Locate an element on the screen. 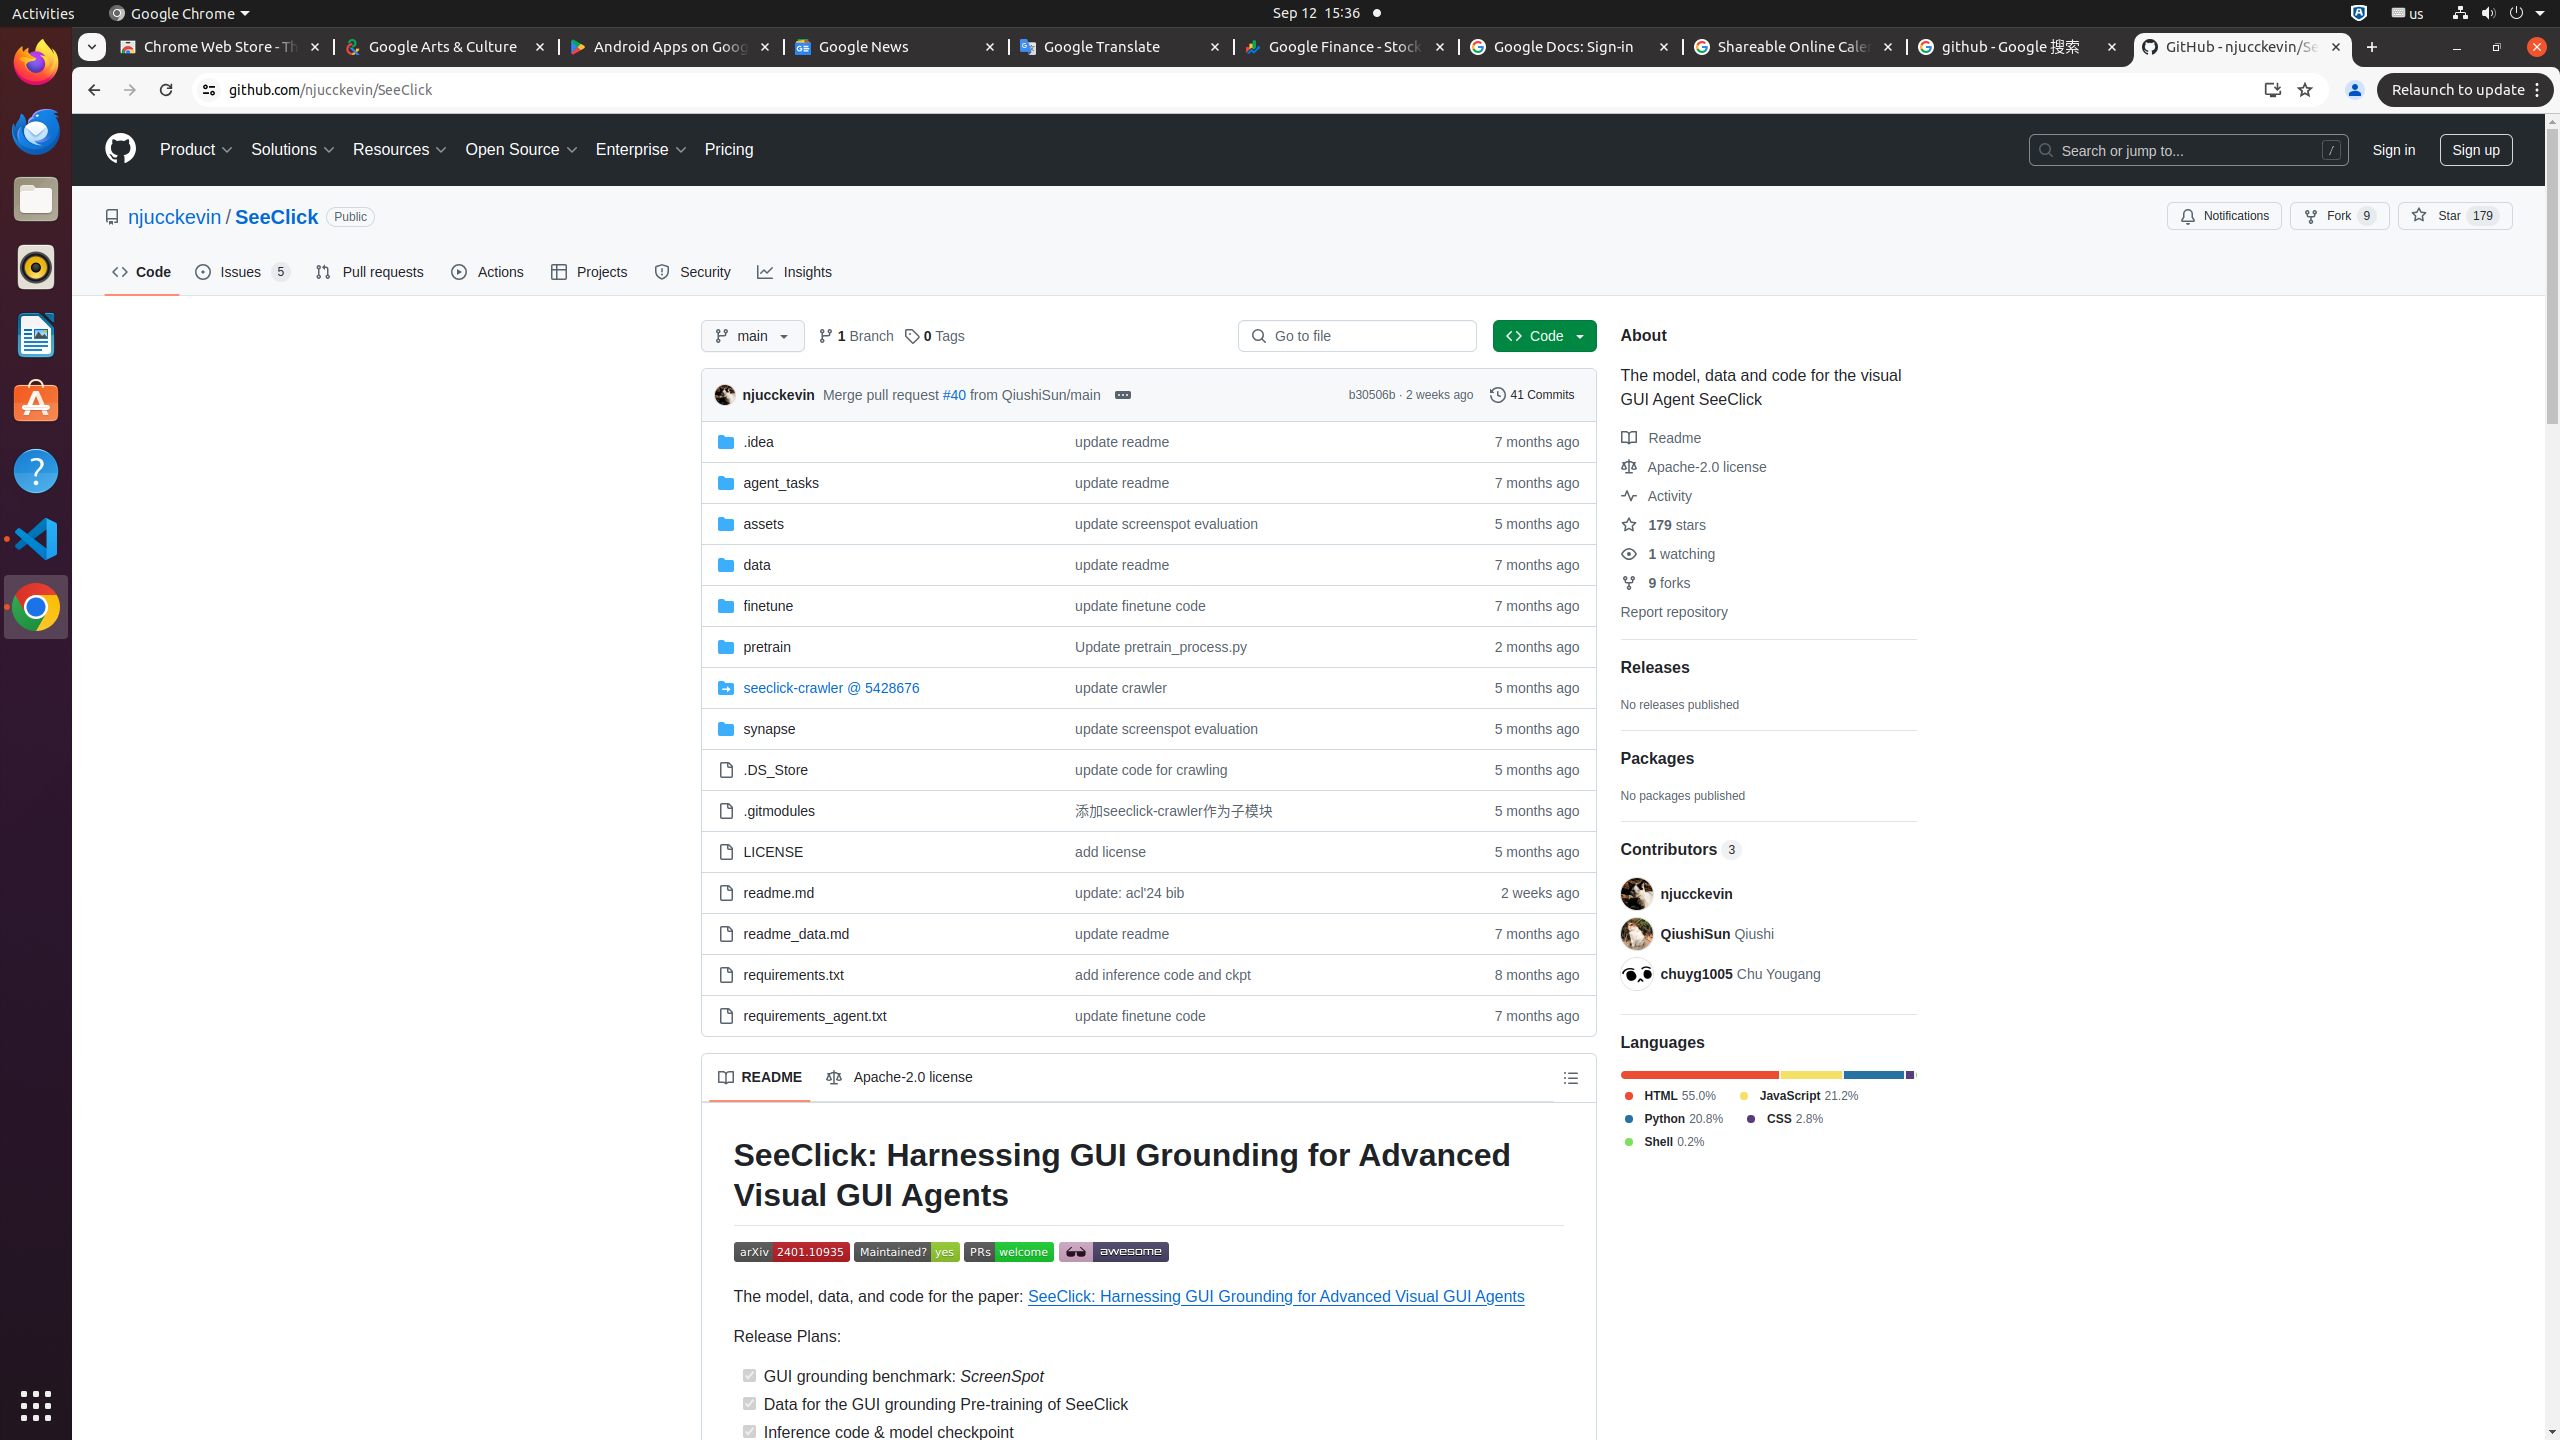 This screenshot has height=1440, width=2560. Issues 5 is located at coordinates (244, 272).